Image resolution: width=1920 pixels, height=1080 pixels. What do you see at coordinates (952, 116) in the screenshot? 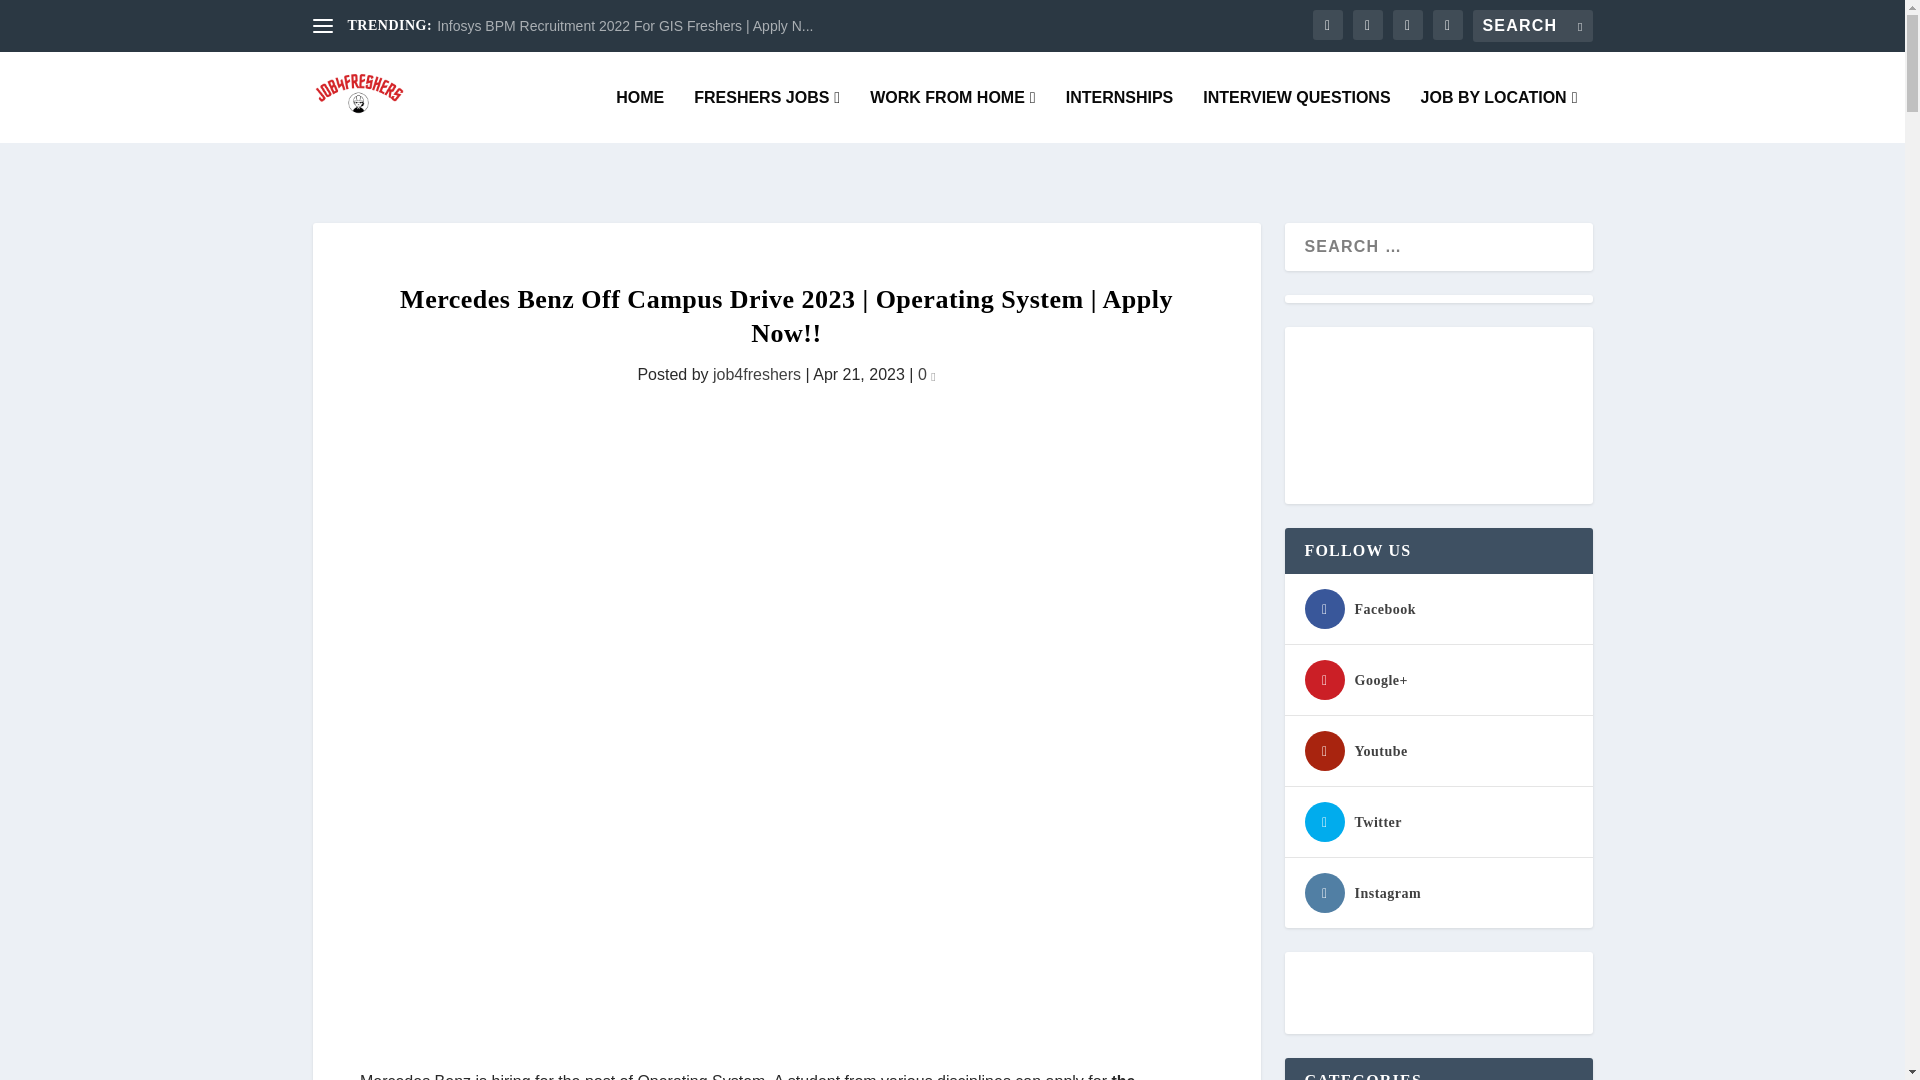
I see `WORK FROM HOME` at bounding box center [952, 116].